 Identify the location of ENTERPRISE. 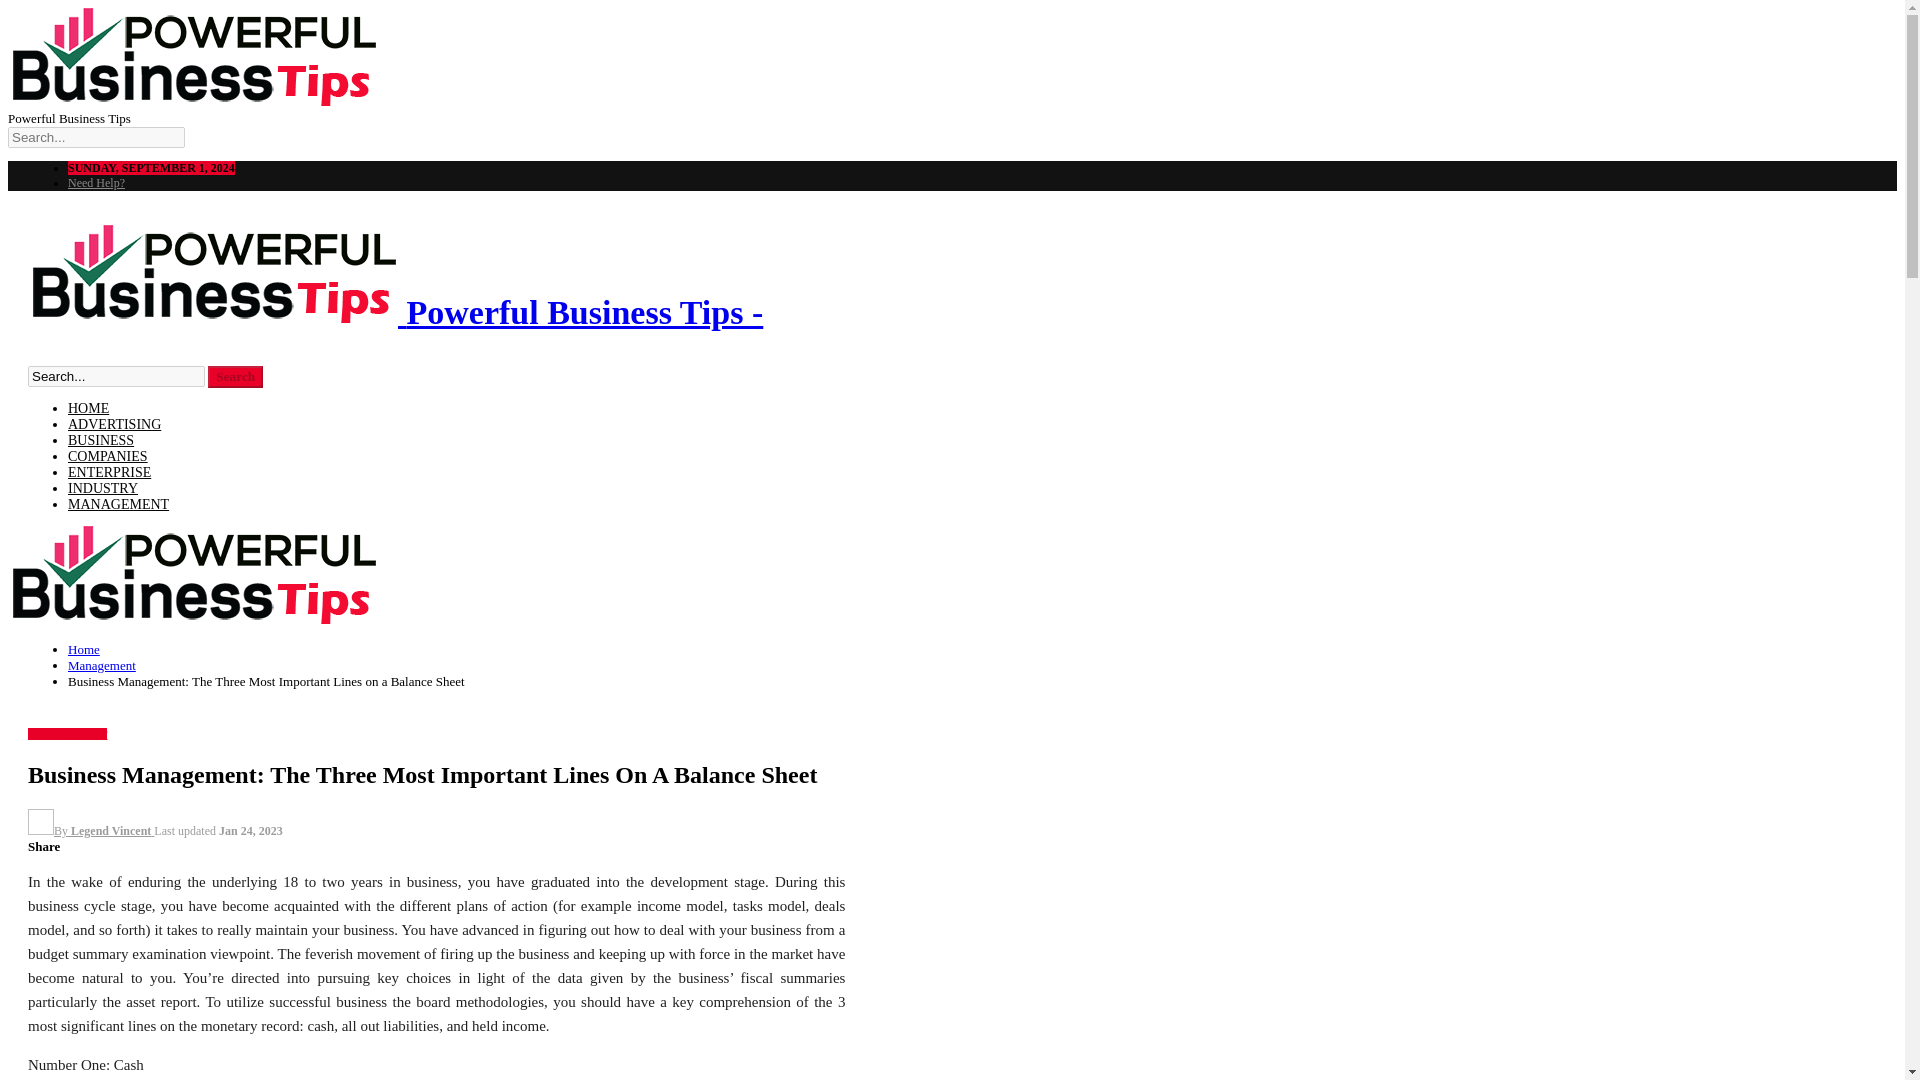
(109, 472).